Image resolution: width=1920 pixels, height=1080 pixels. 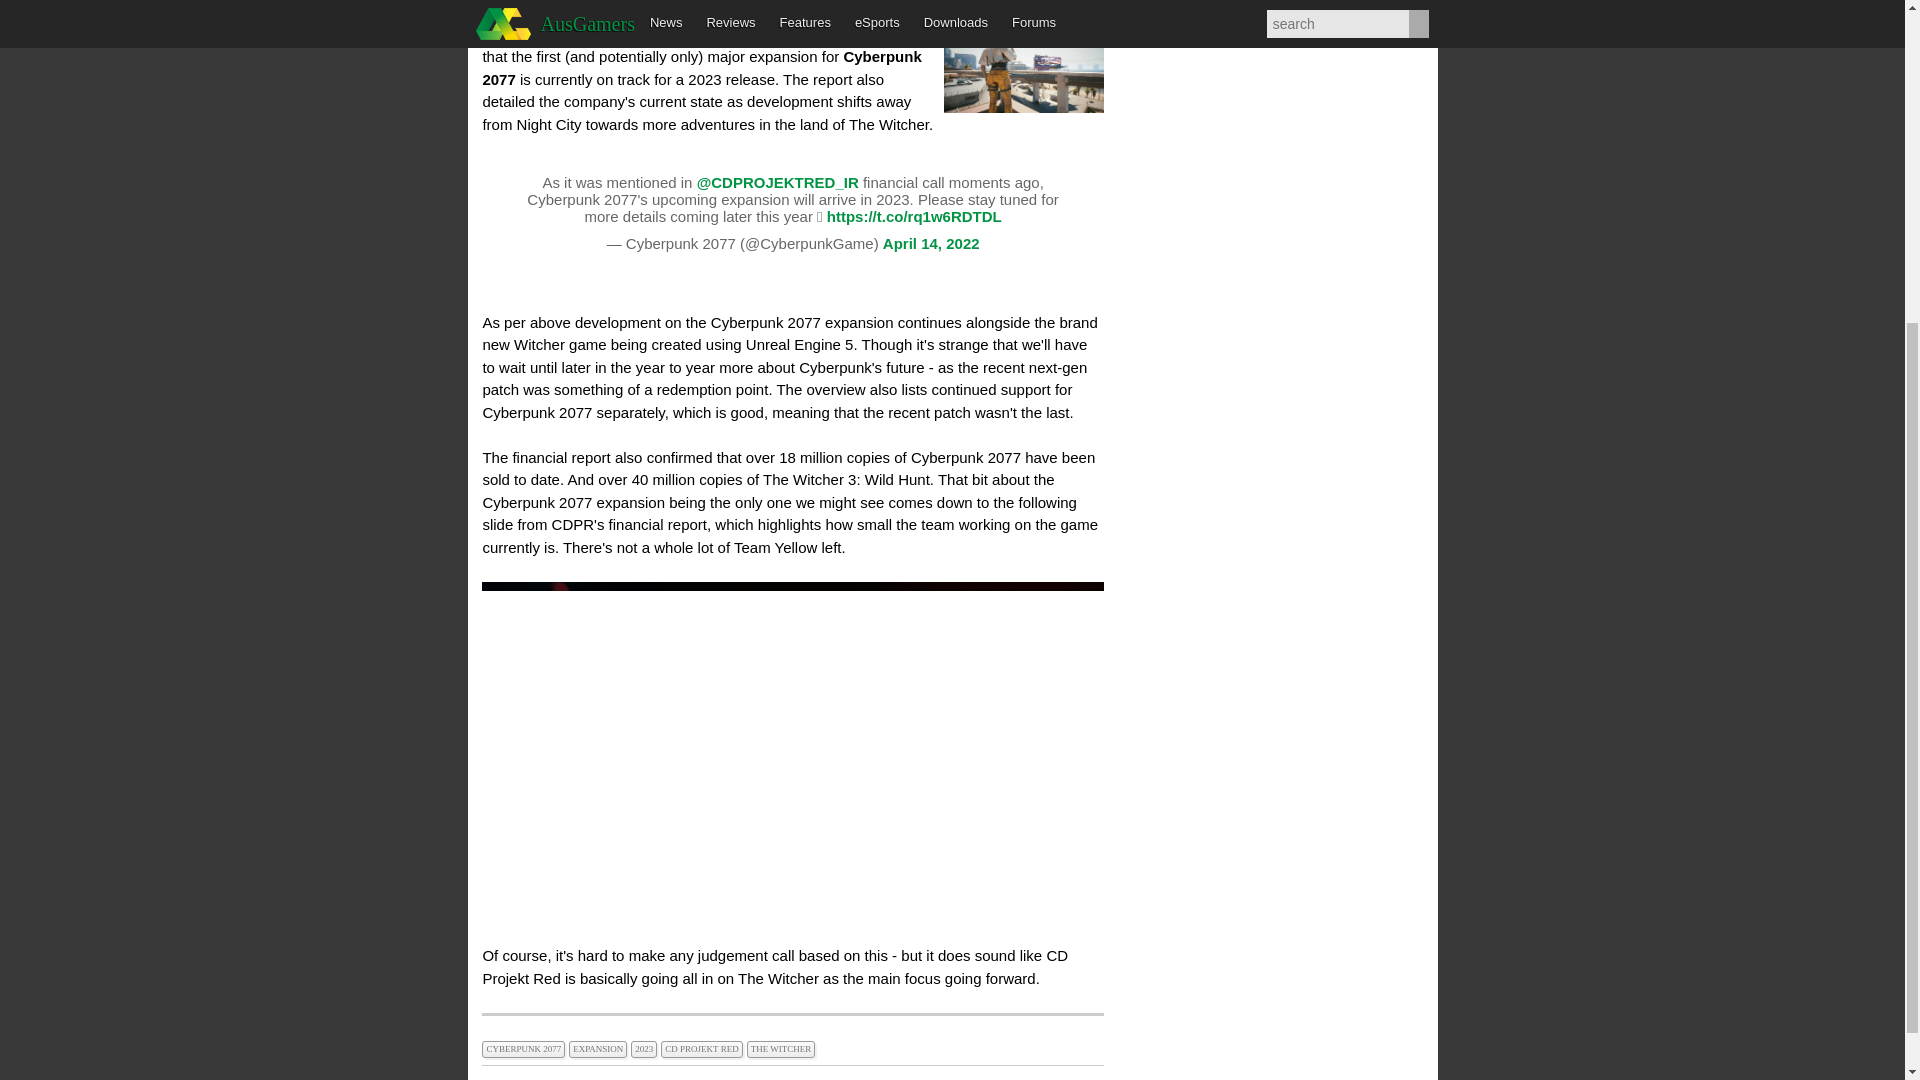 I want to click on EXPANSION, so click(x=600, y=1046).